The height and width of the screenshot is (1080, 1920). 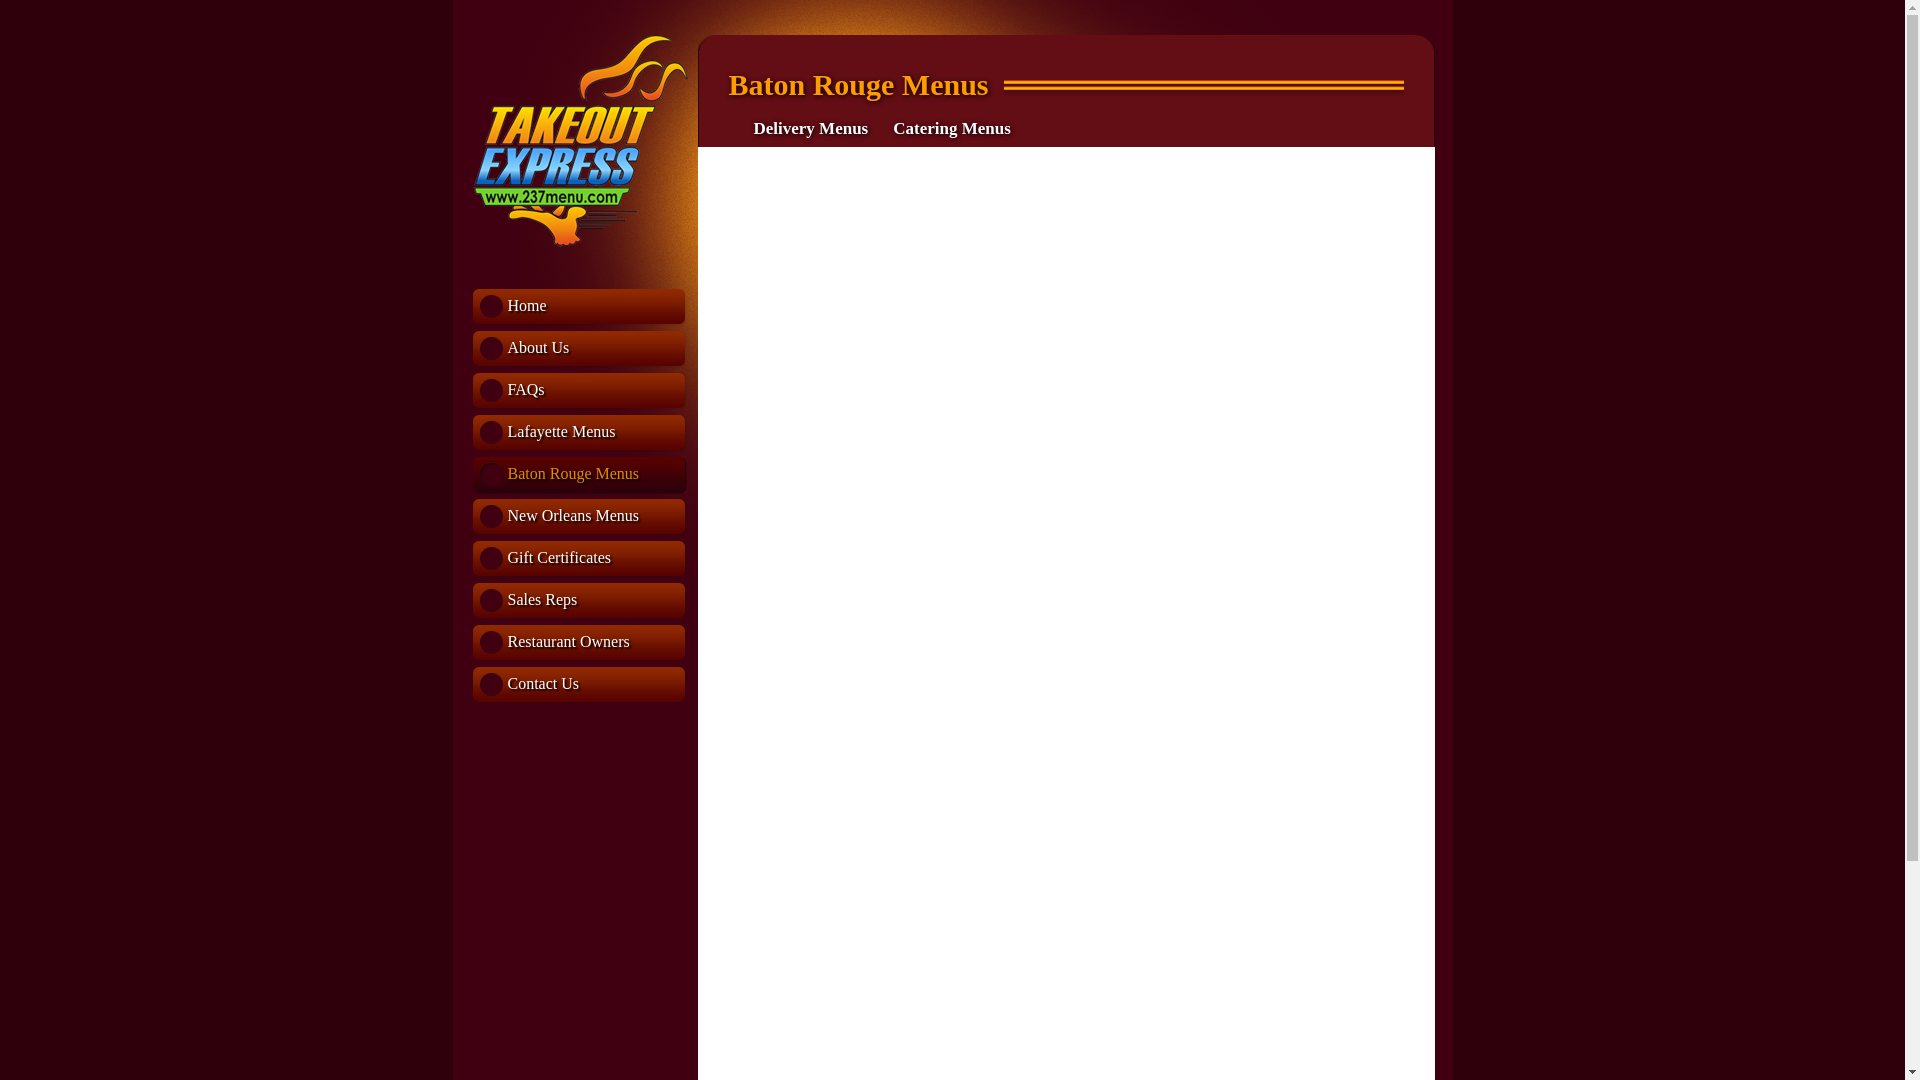 What do you see at coordinates (580, 308) in the screenshot?
I see `Home` at bounding box center [580, 308].